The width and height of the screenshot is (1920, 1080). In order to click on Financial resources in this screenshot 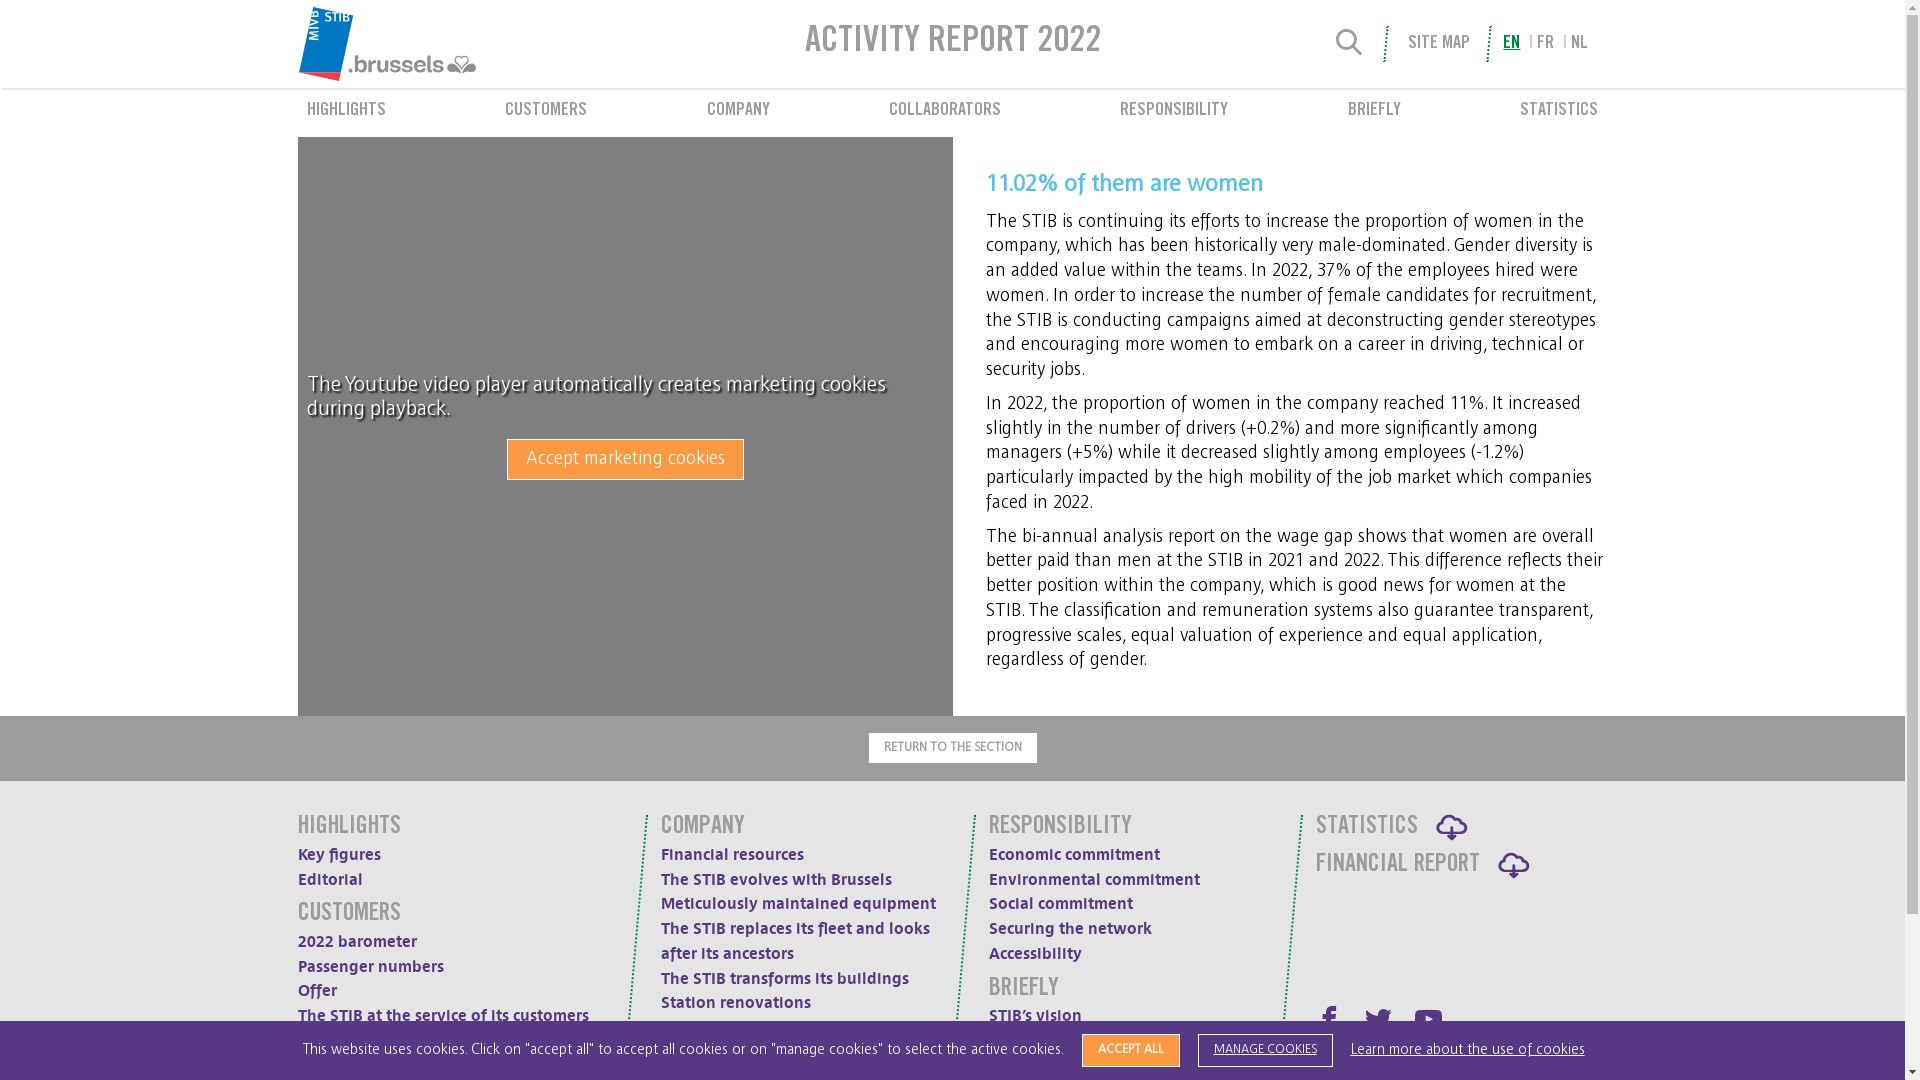, I will do `click(732, 855)`.